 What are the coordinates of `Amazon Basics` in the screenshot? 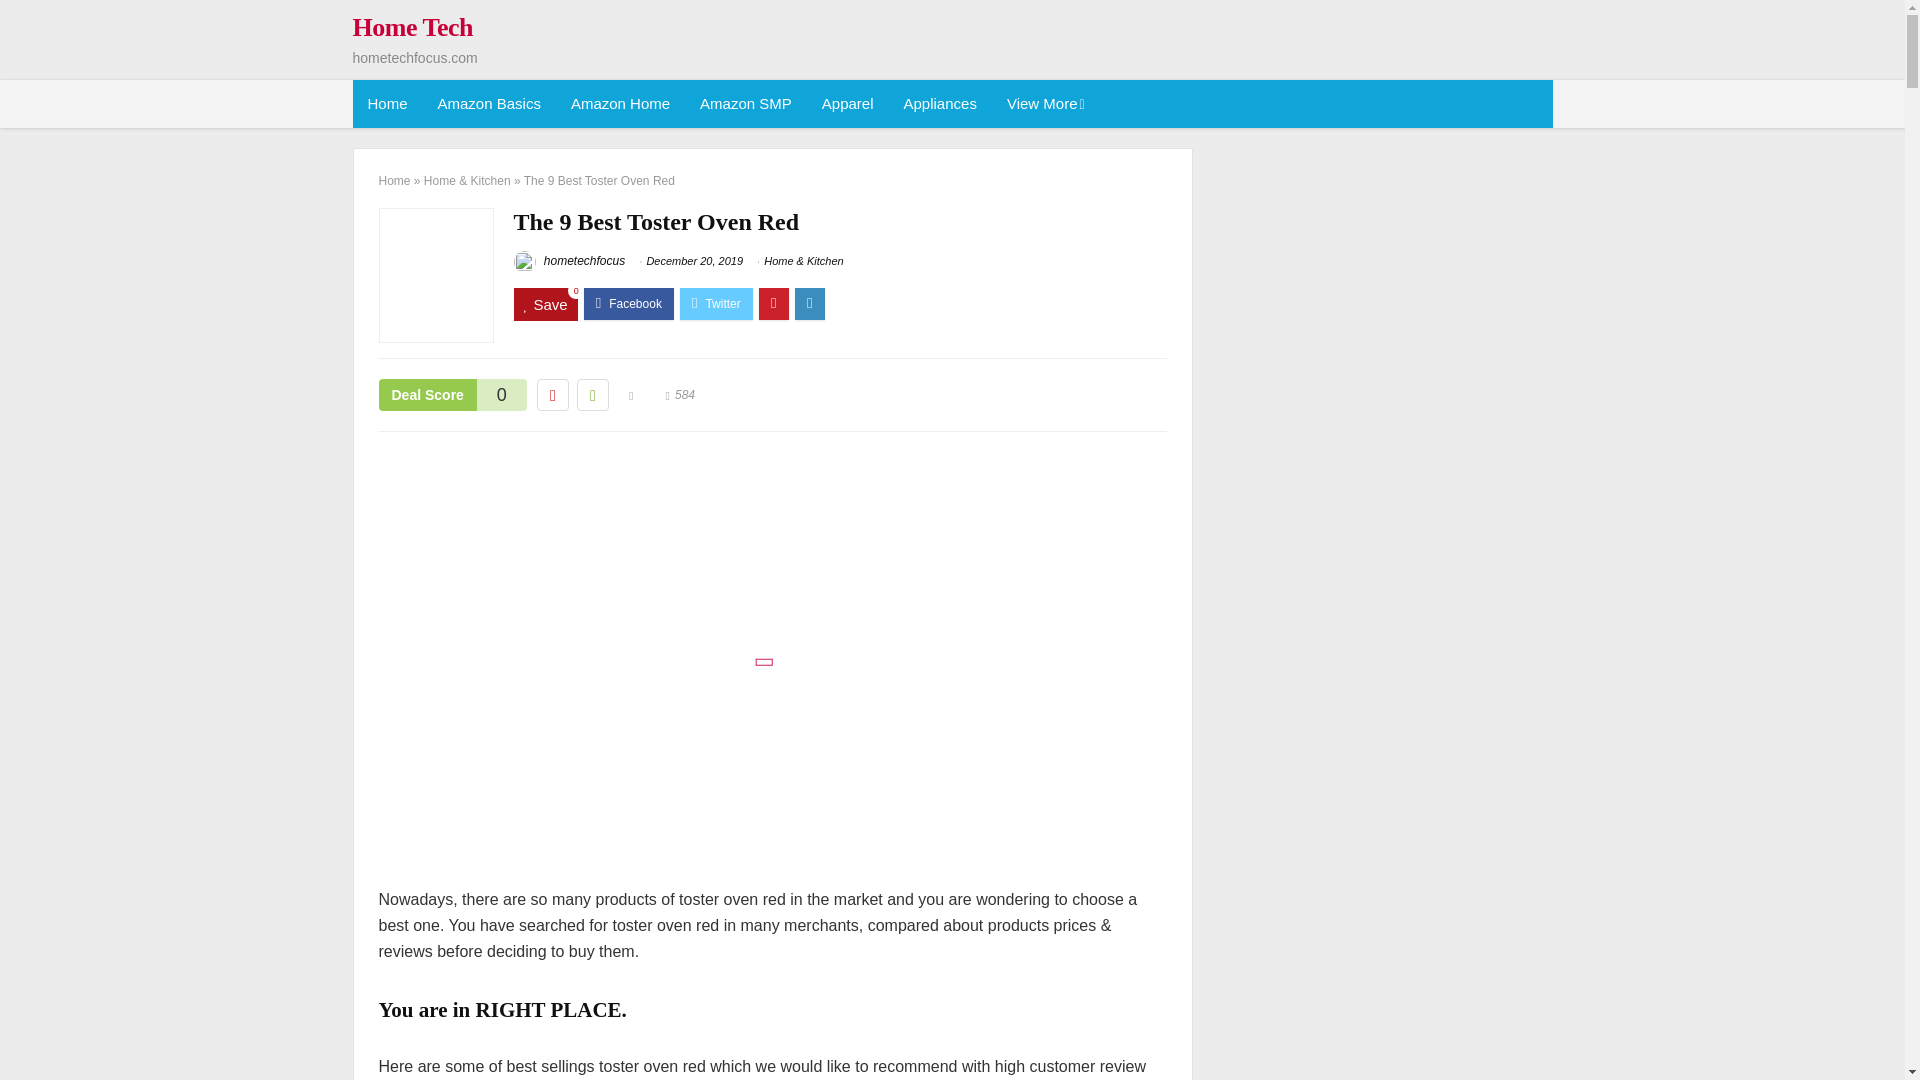 It's located at (489, 104).